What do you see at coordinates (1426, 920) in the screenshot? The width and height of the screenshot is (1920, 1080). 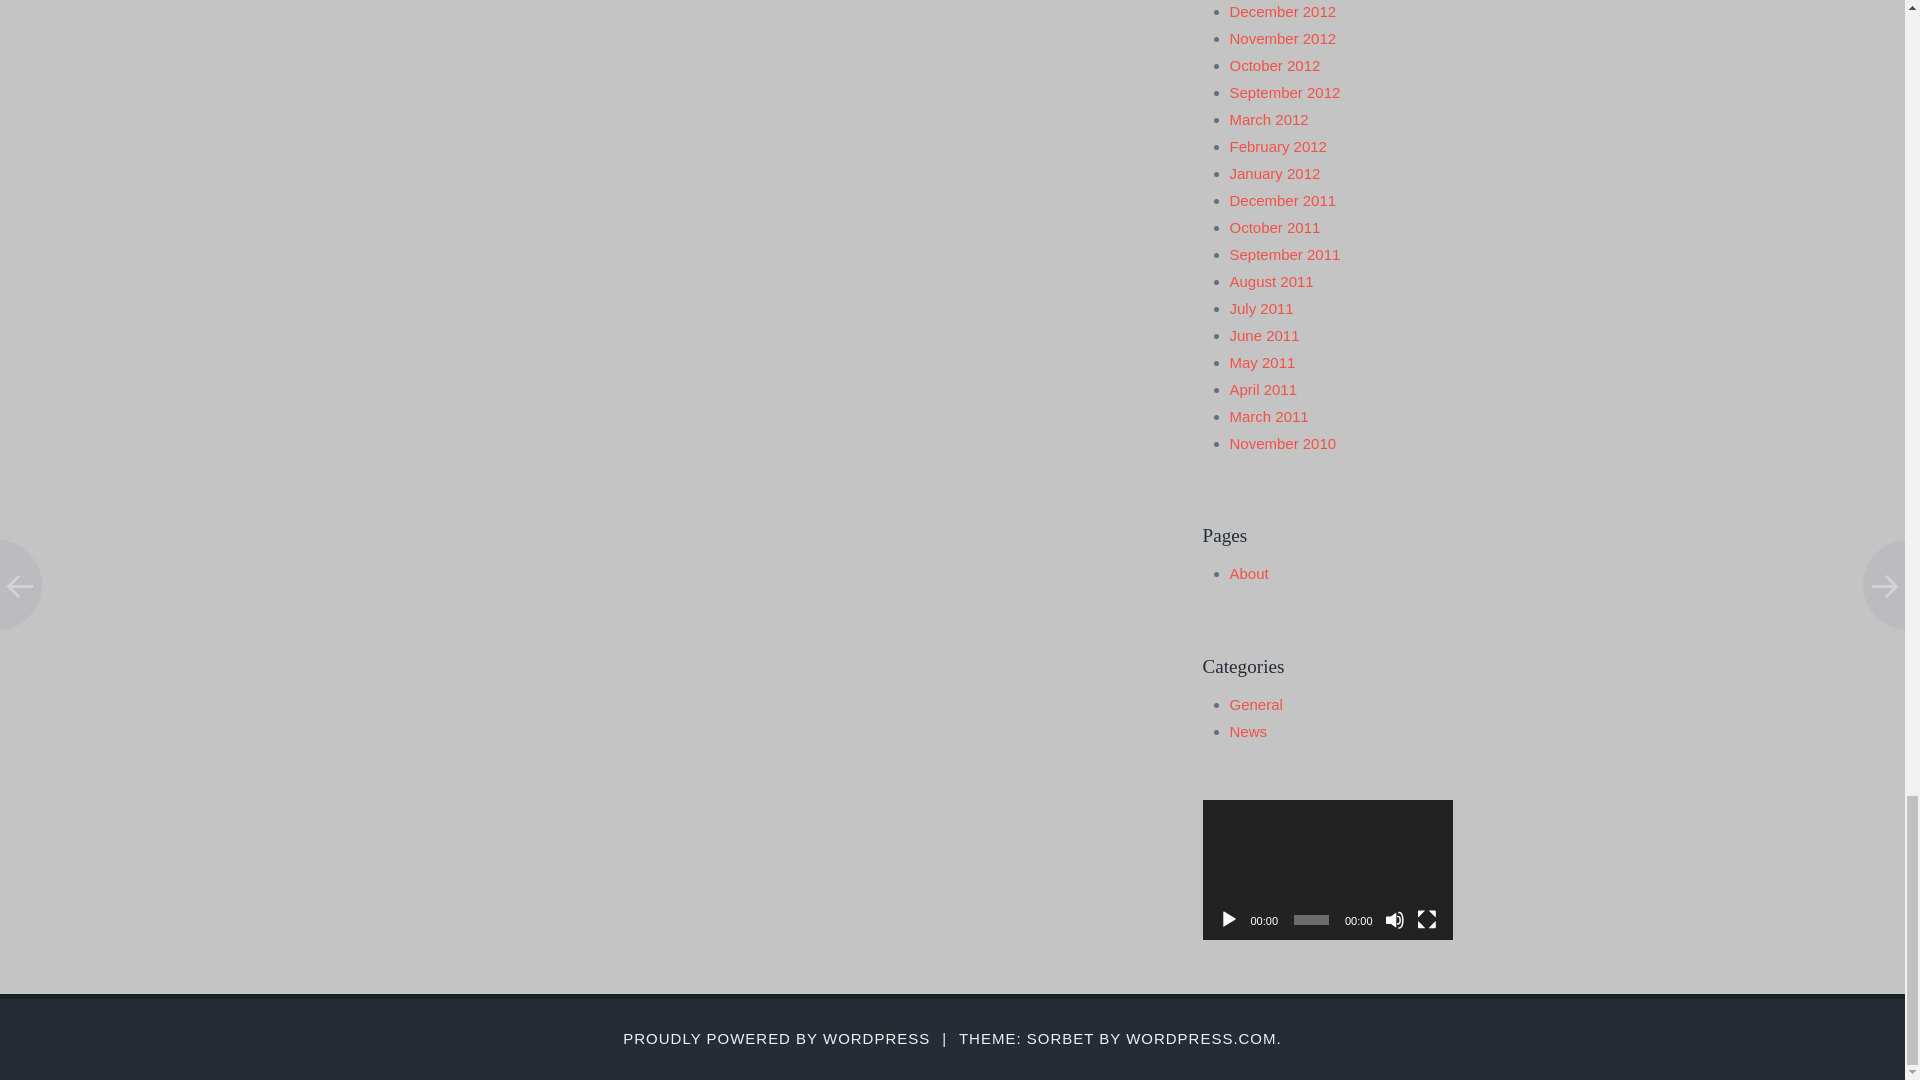 I see `Fullscreen` at bounding box center [1426, 920].